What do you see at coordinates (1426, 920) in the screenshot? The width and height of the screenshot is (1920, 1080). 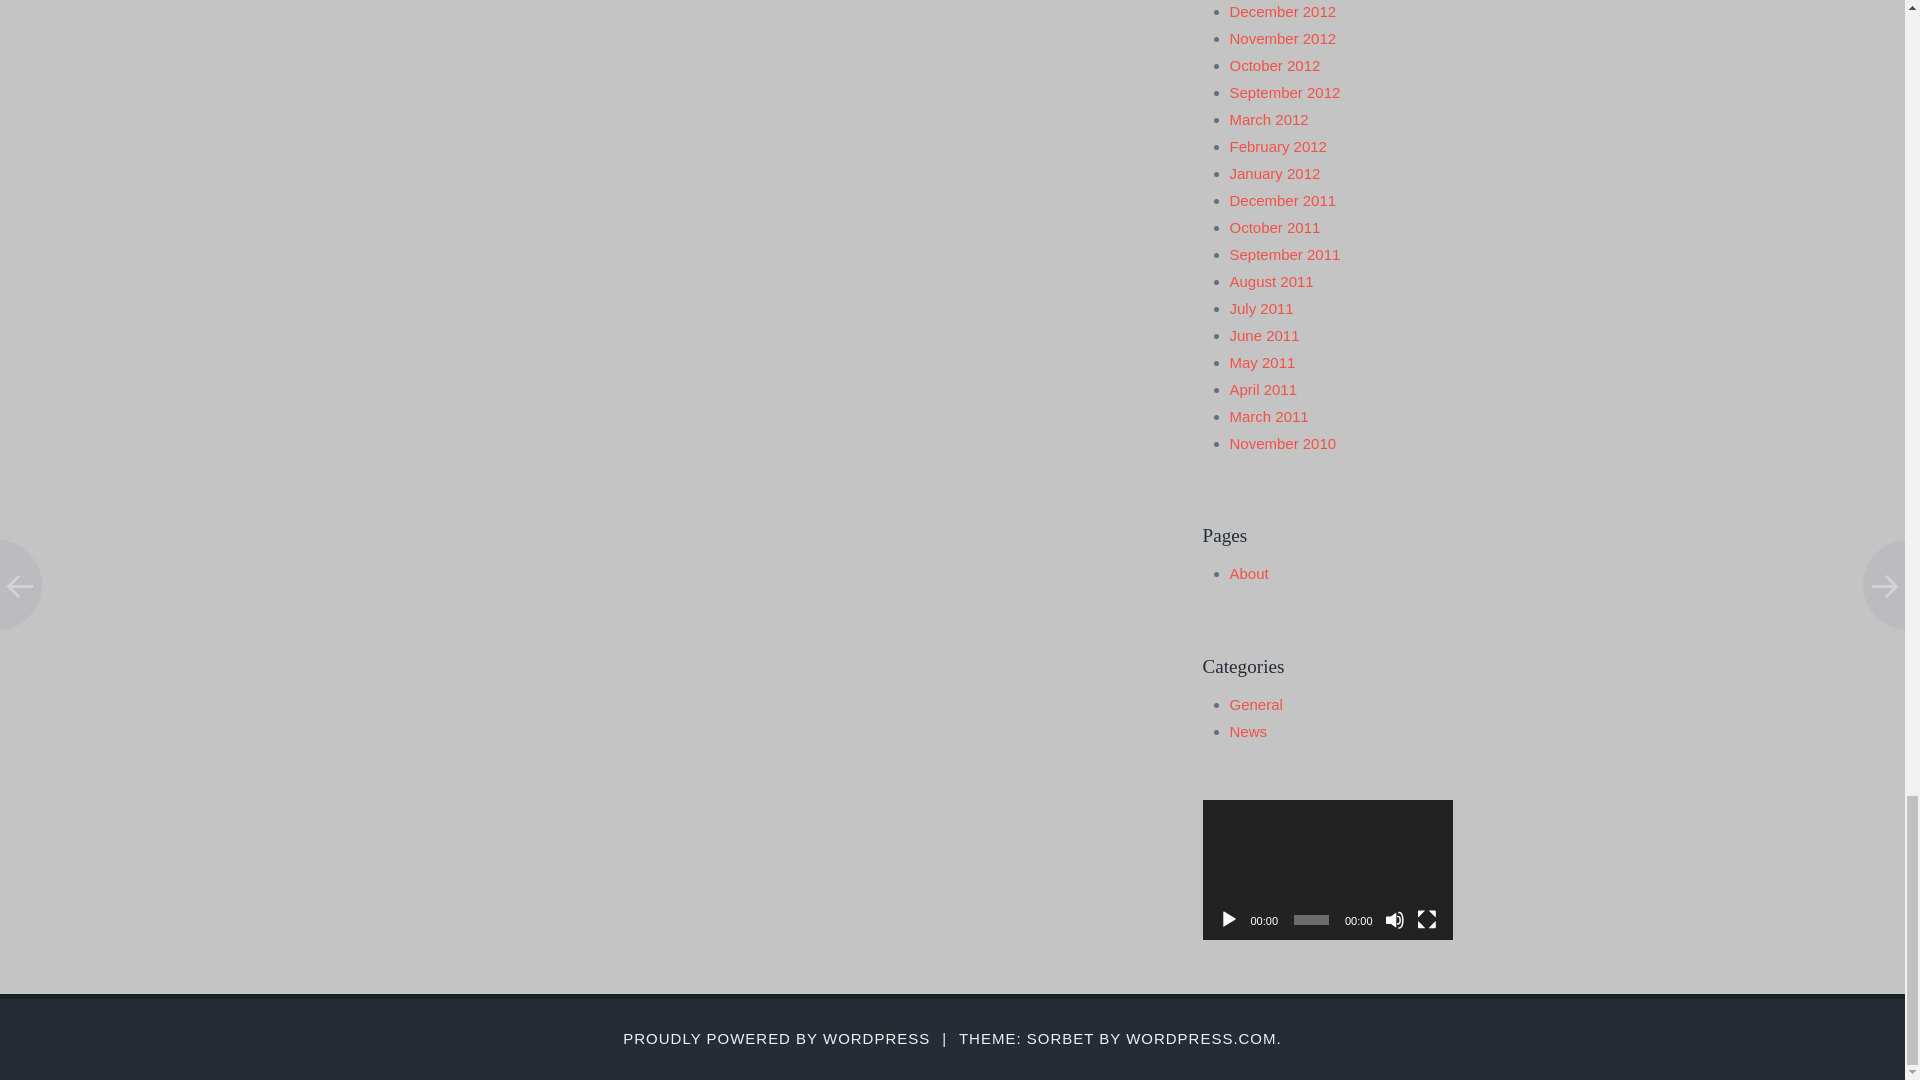 I see `Fullscreen` at bounding box center [1426, 920].